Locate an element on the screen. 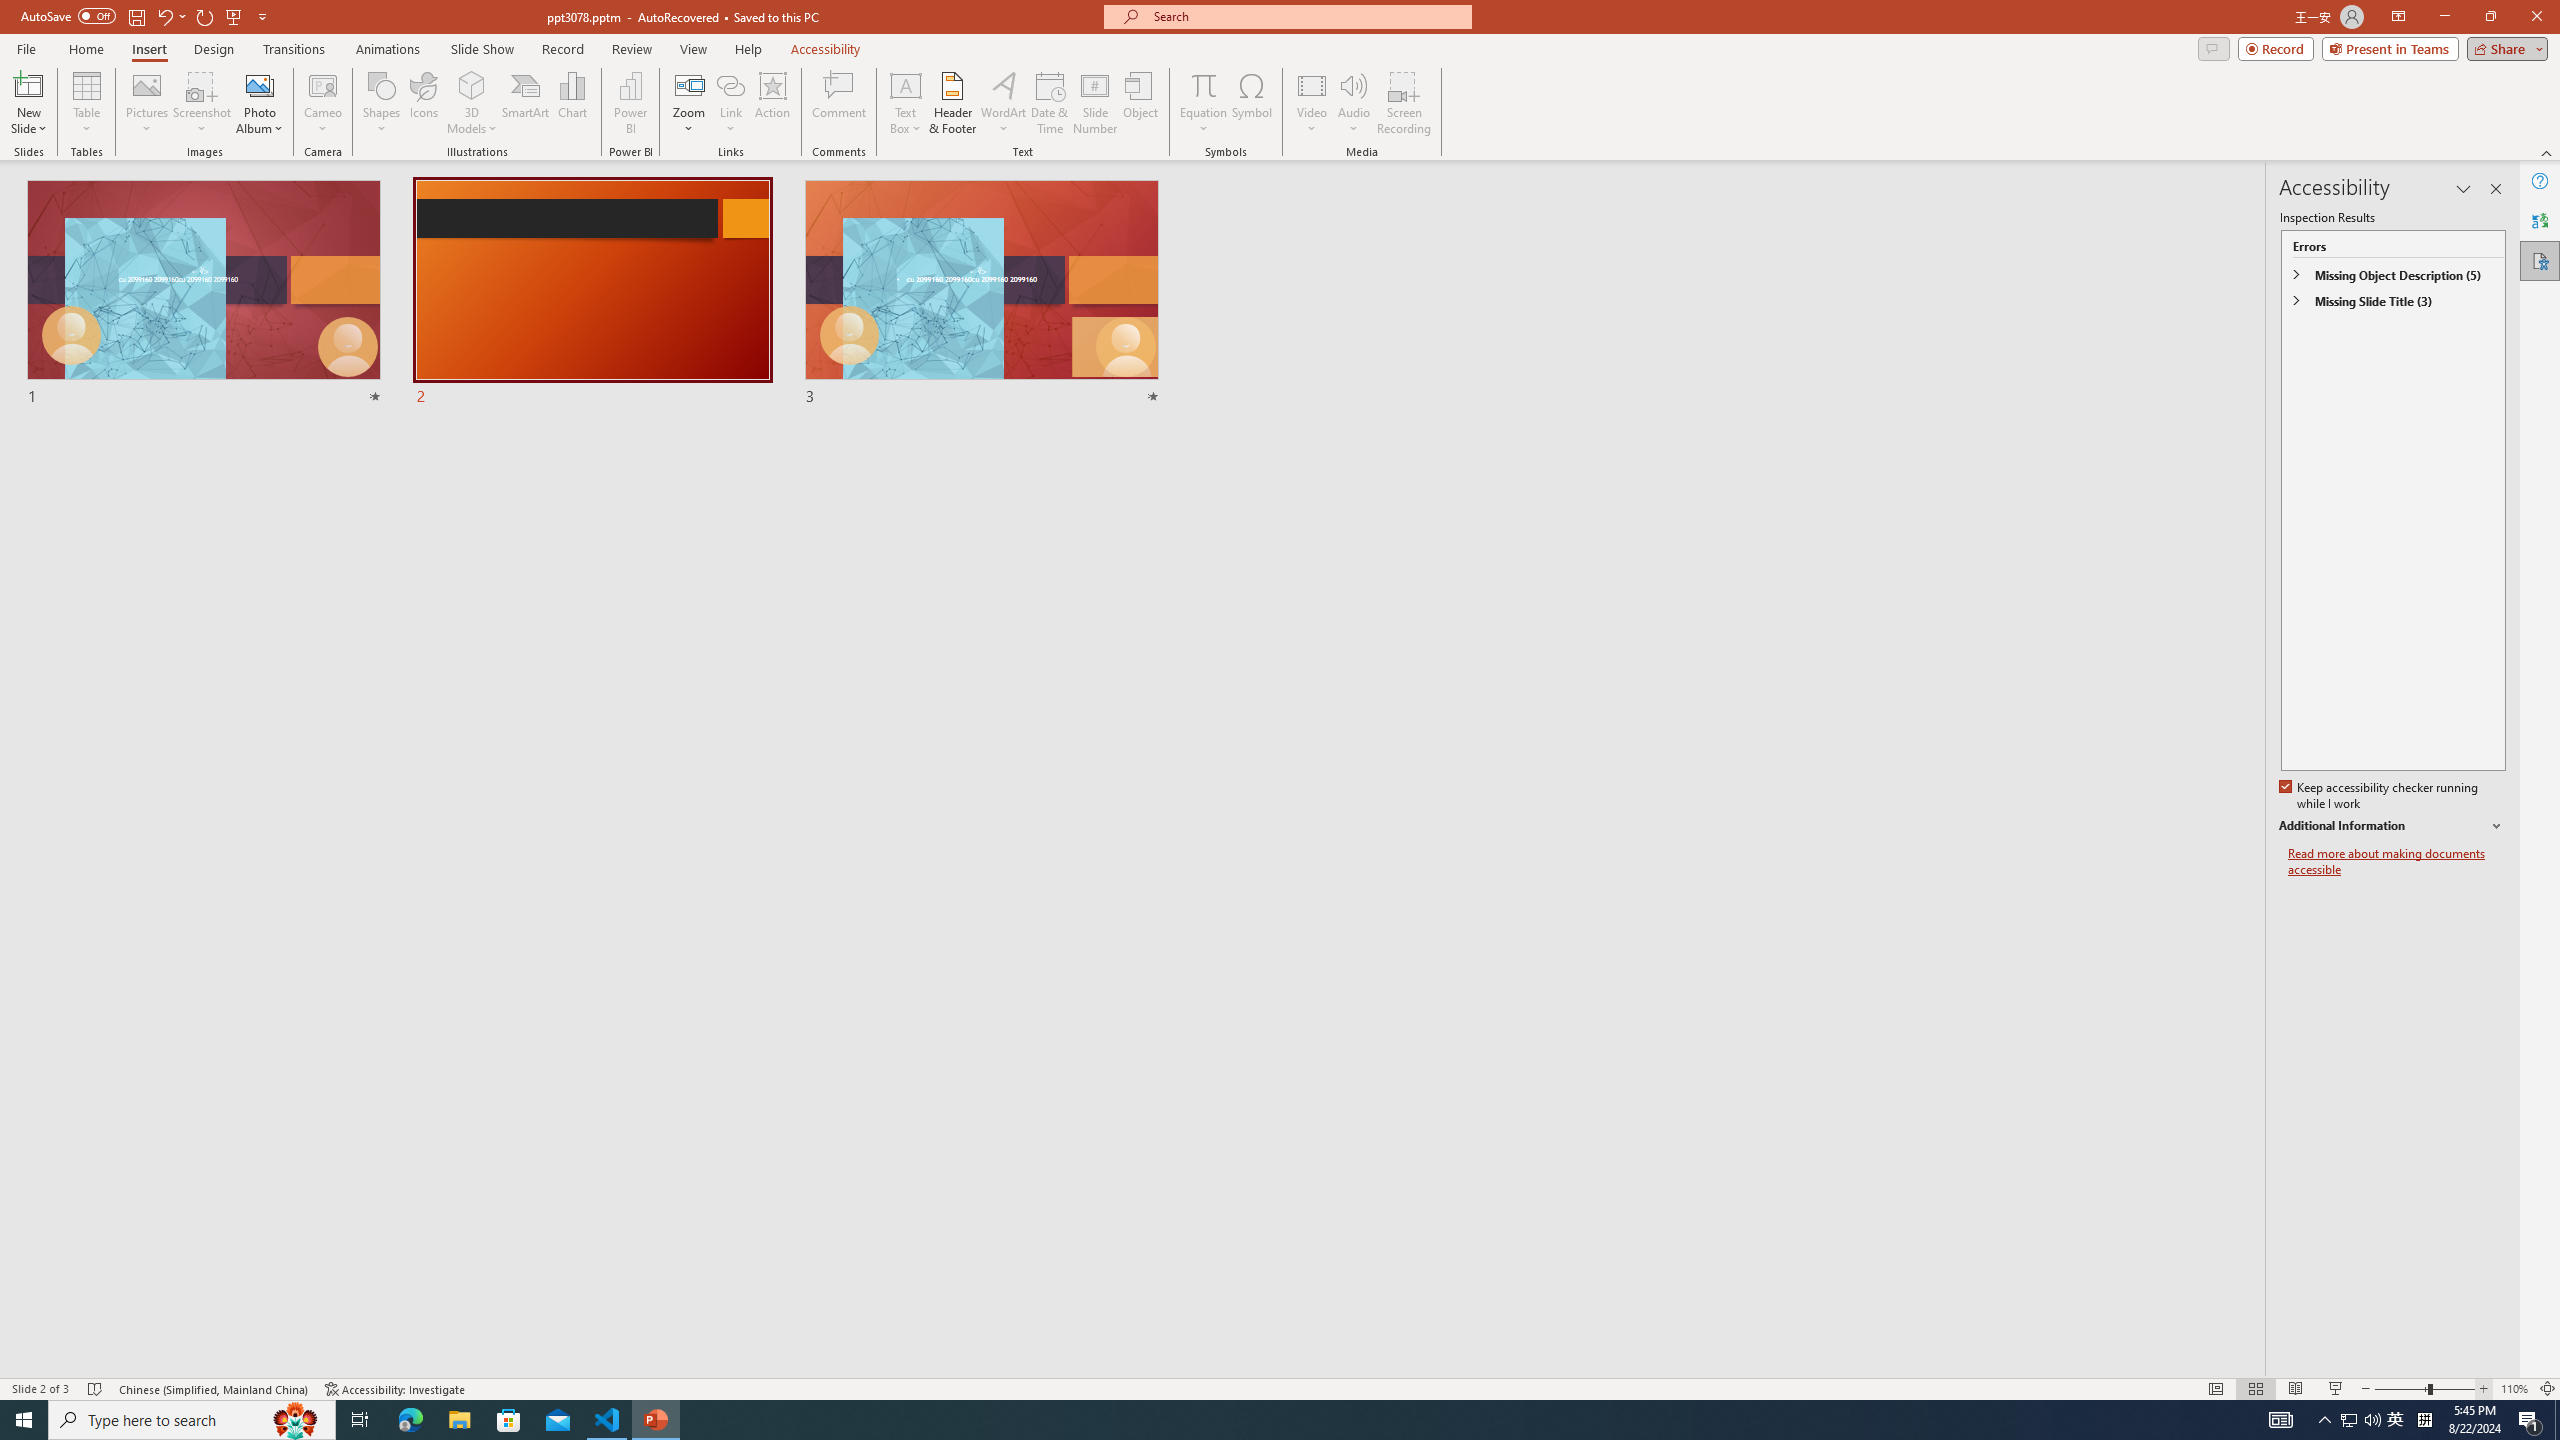 Image resolution: width=2560 pixels, height=1440 pixels. Review is located at coordinates (632, 49).